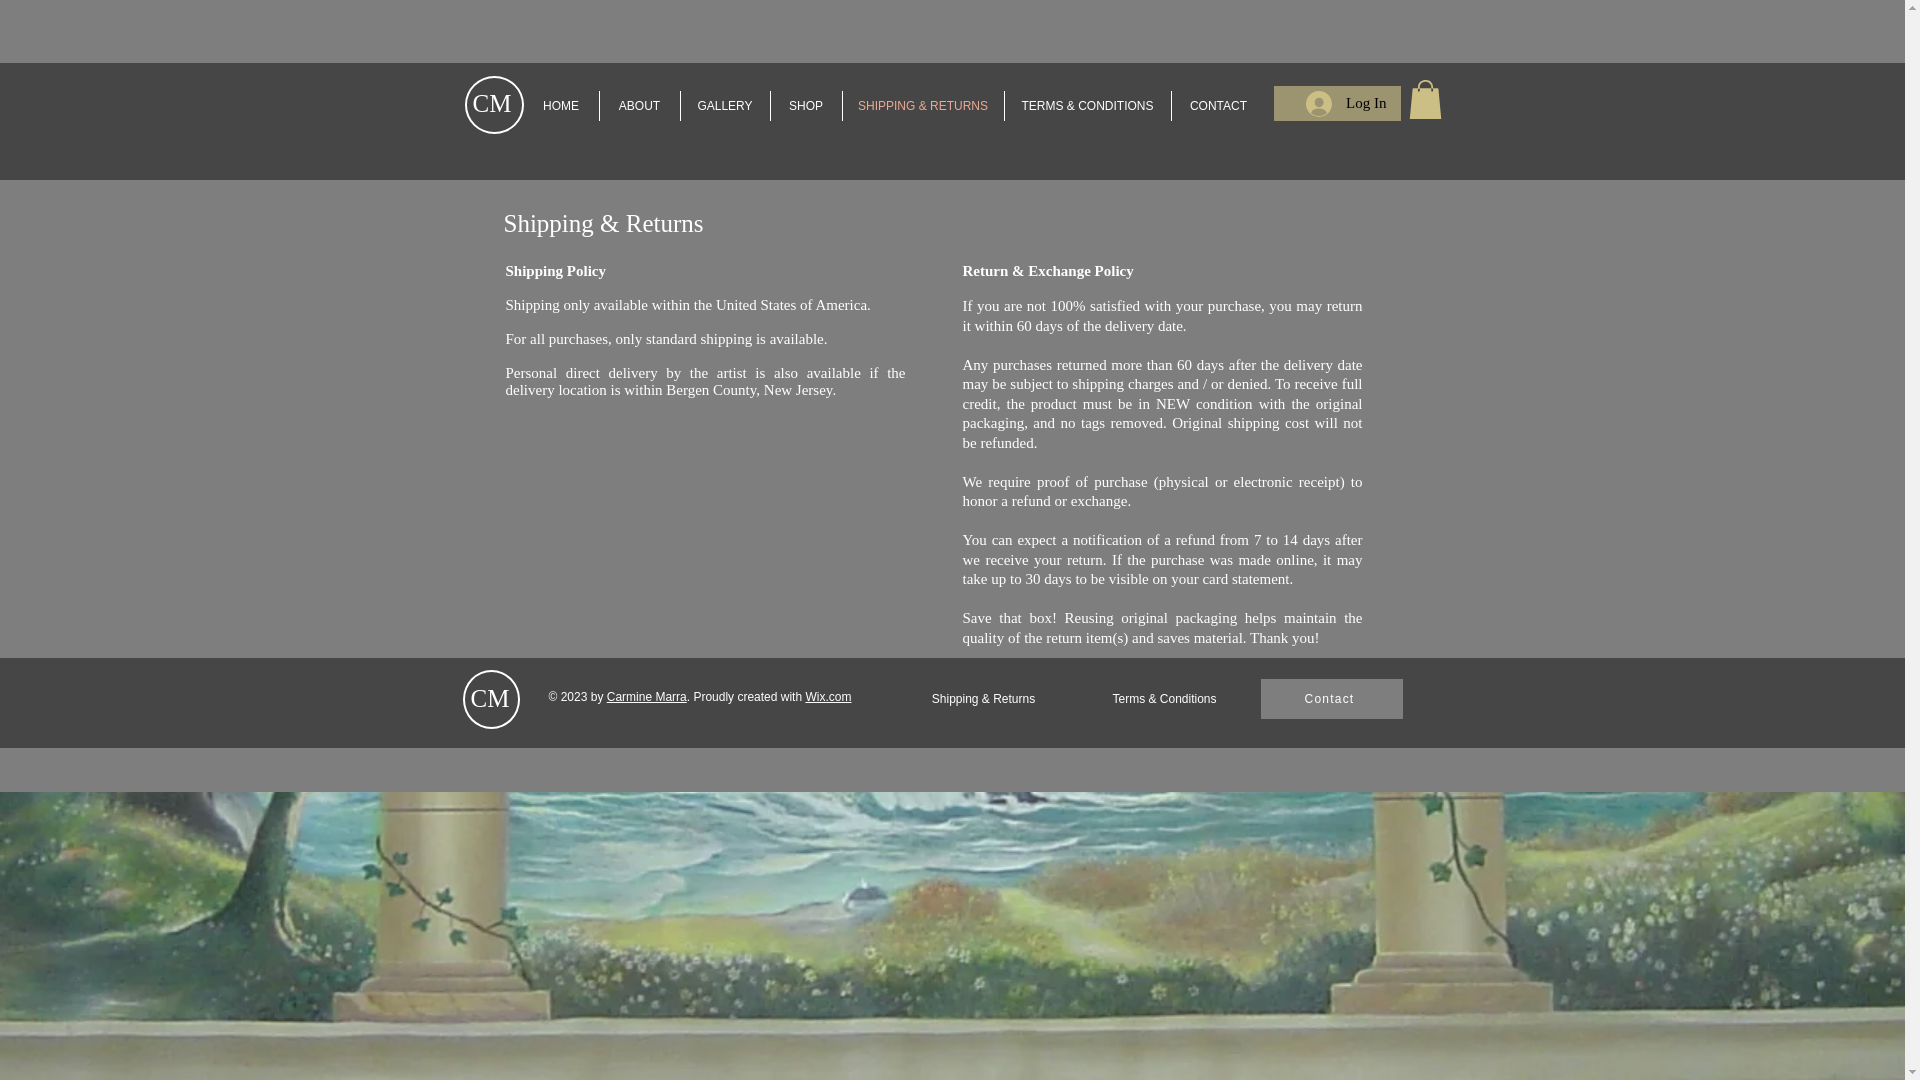 The image size is (1920, 1080). I want to click on CONTACT, so click(1218, 105).